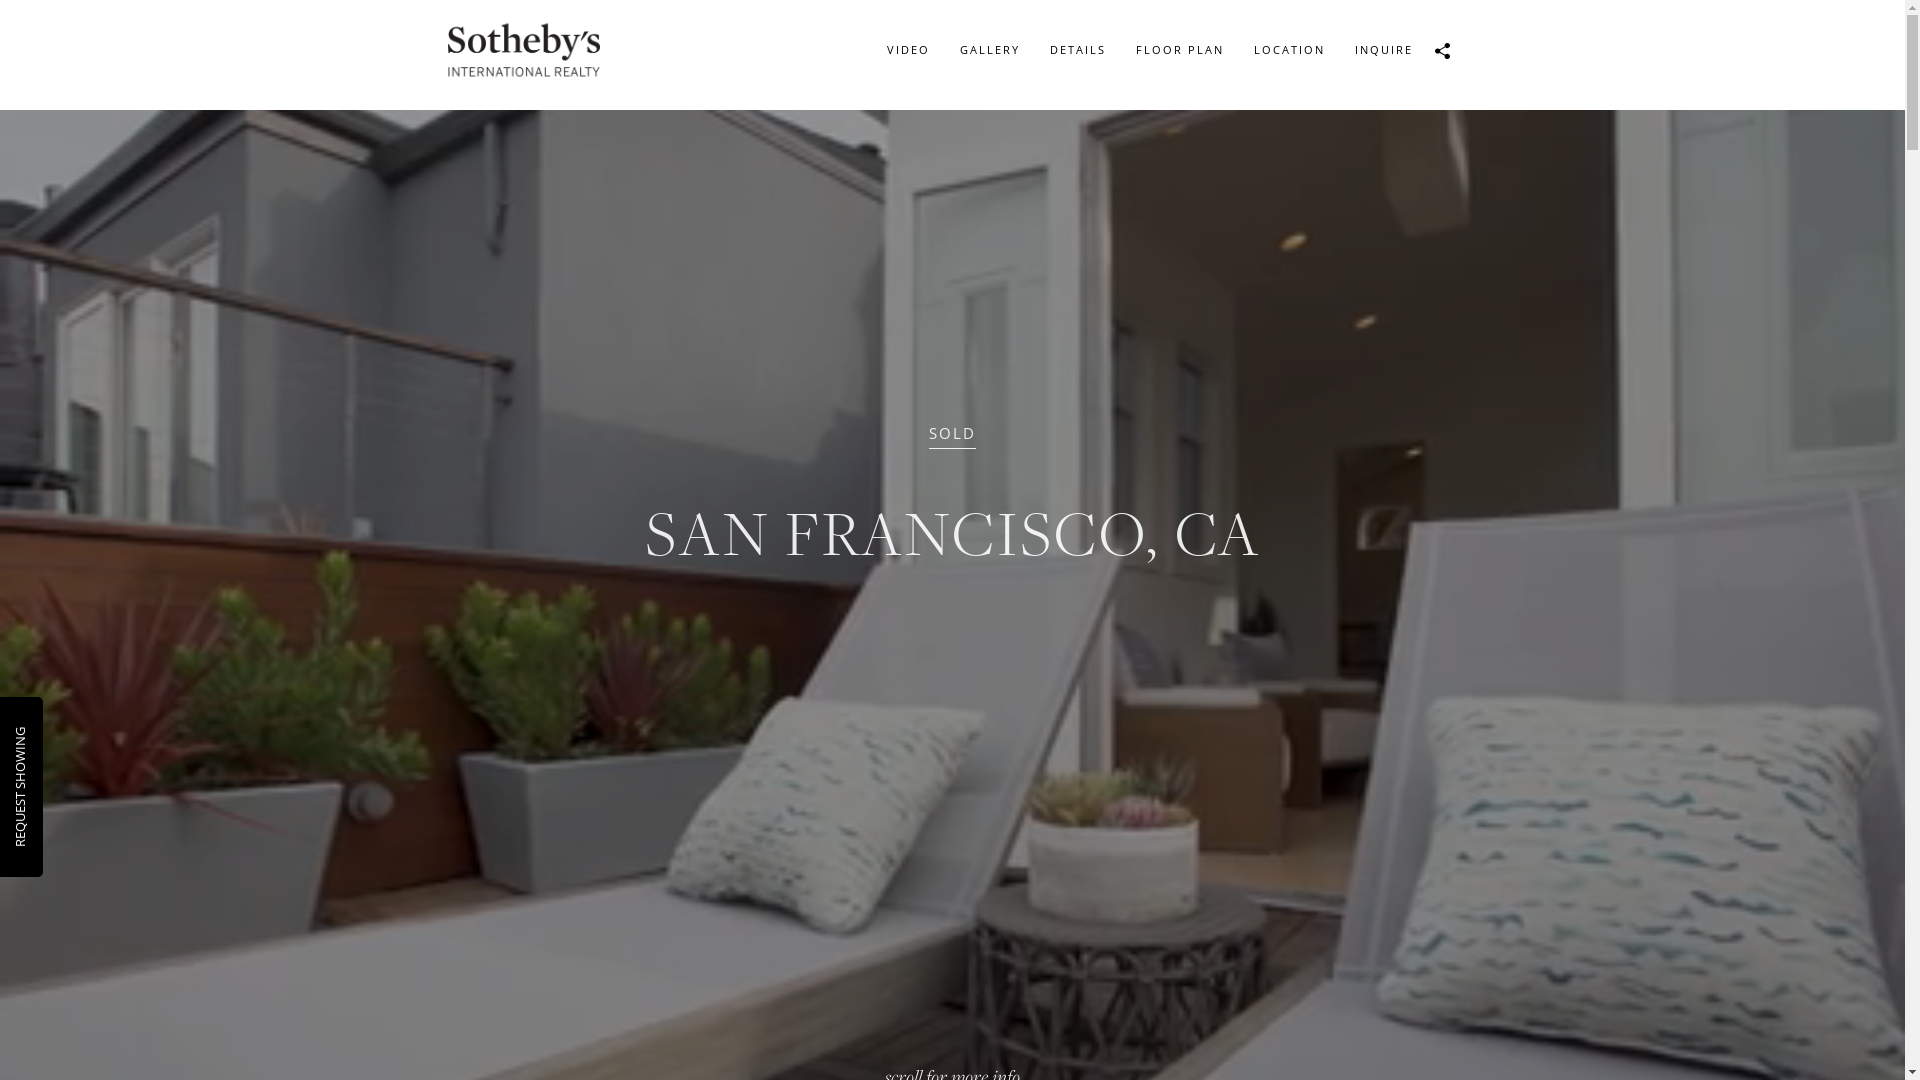  I want to click on INQUIRE, so click(1384, 50).